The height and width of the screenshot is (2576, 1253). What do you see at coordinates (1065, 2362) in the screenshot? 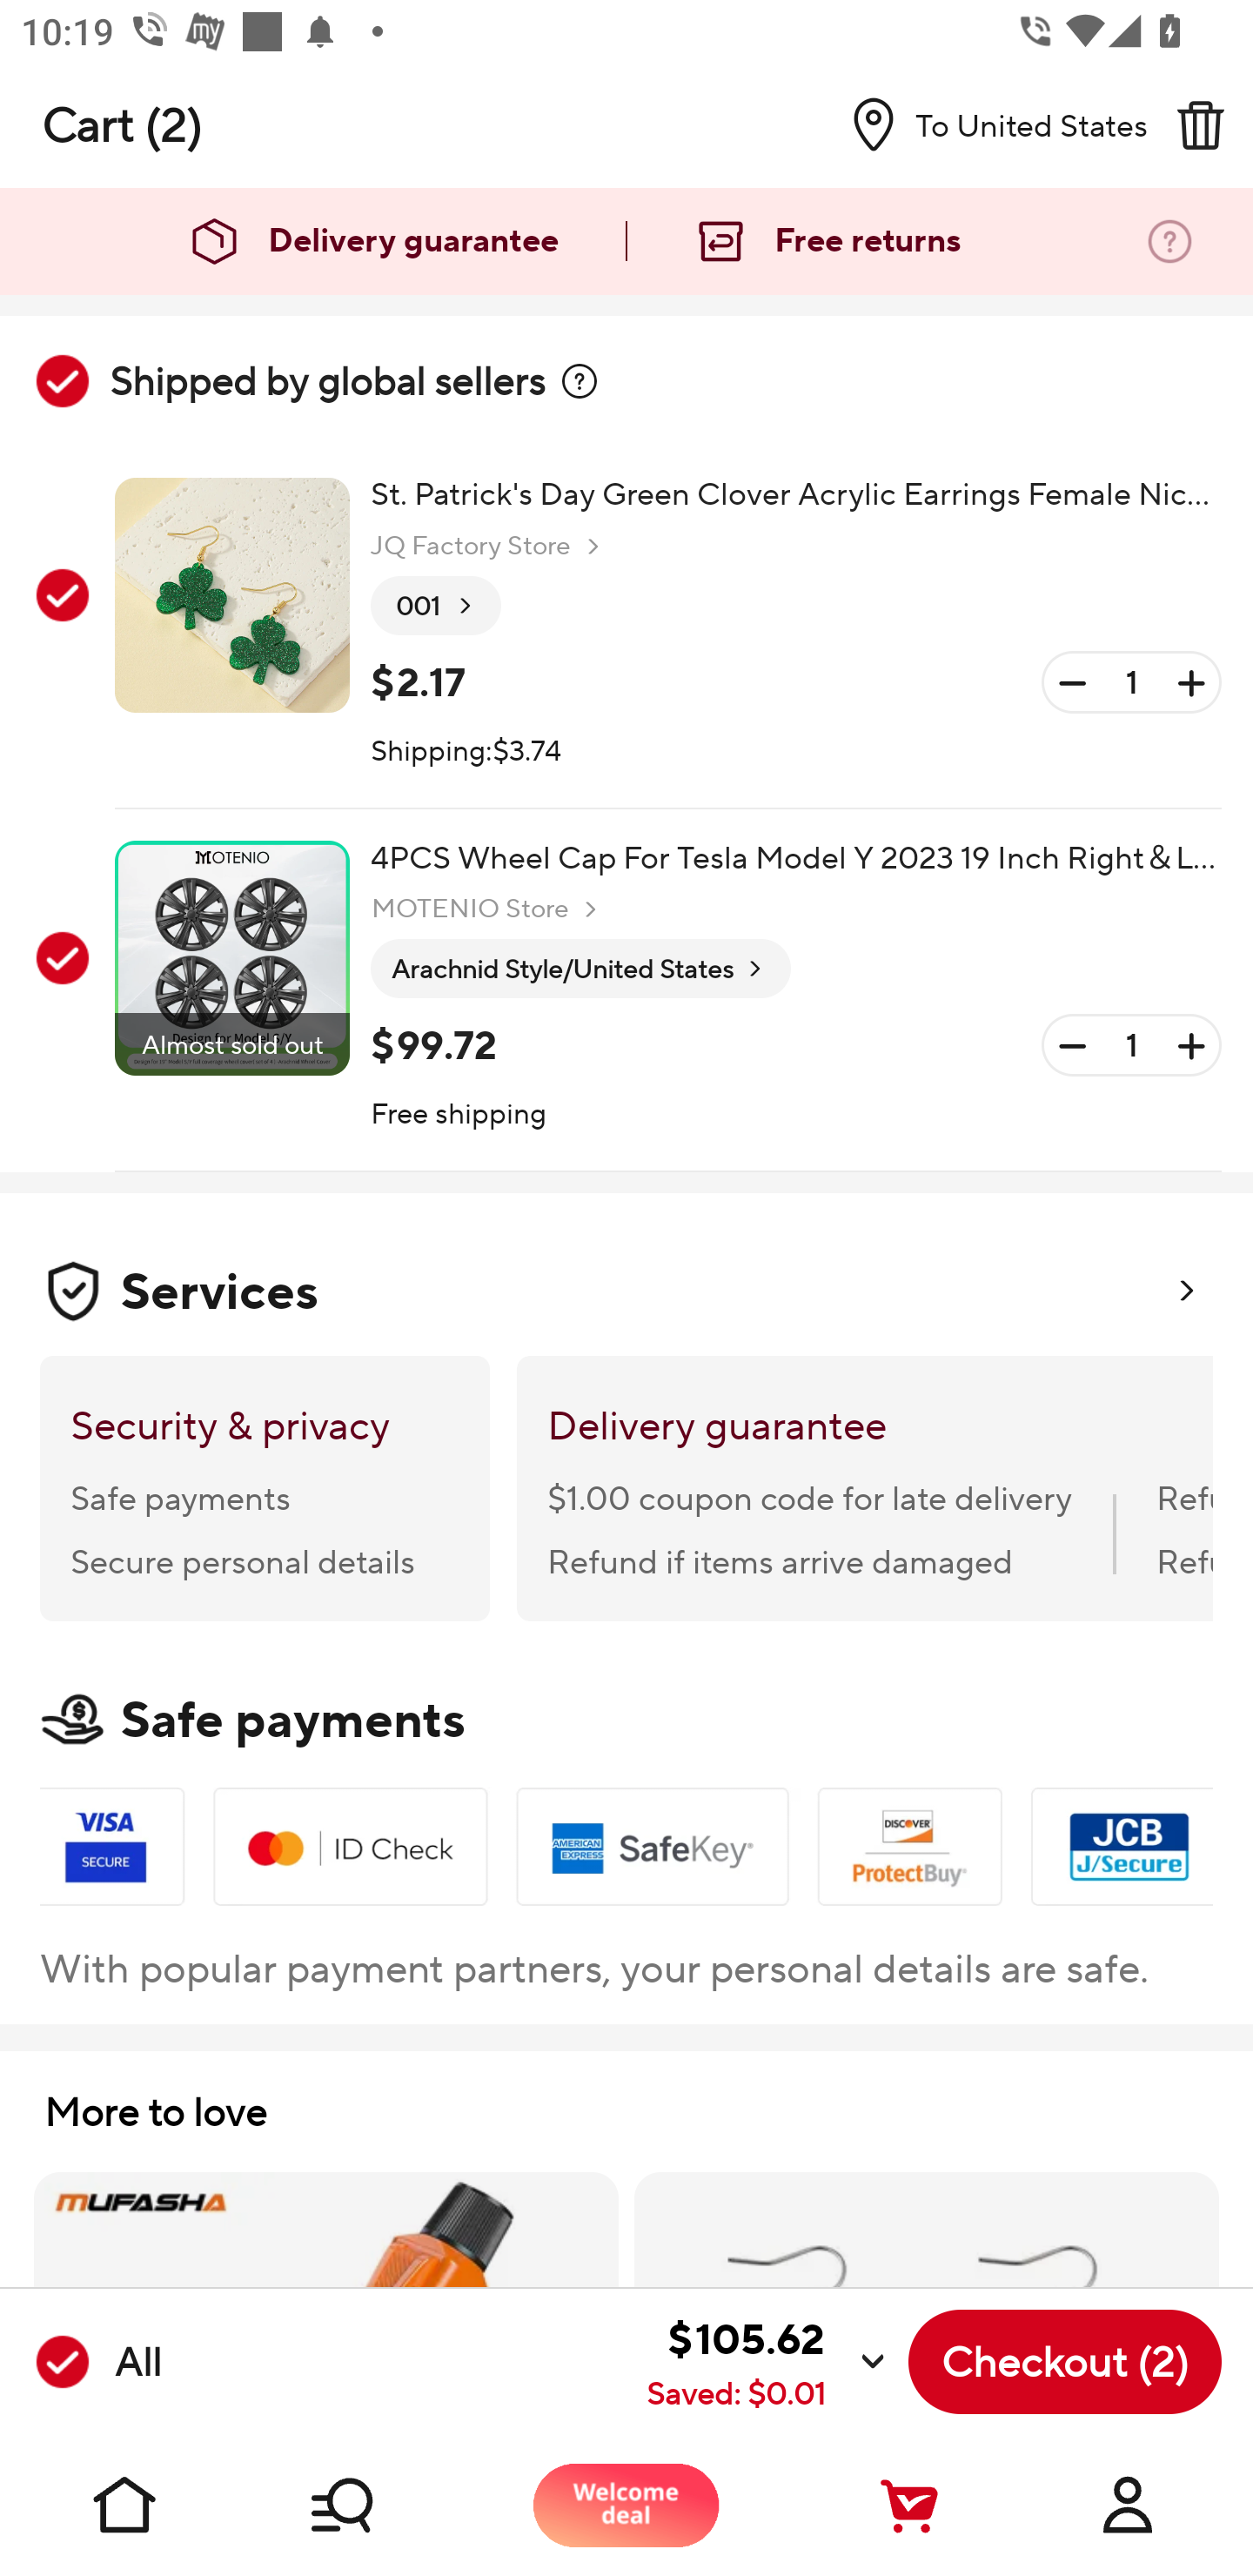
I see `Checkout (2)` at bounding box center [1065, 2362].